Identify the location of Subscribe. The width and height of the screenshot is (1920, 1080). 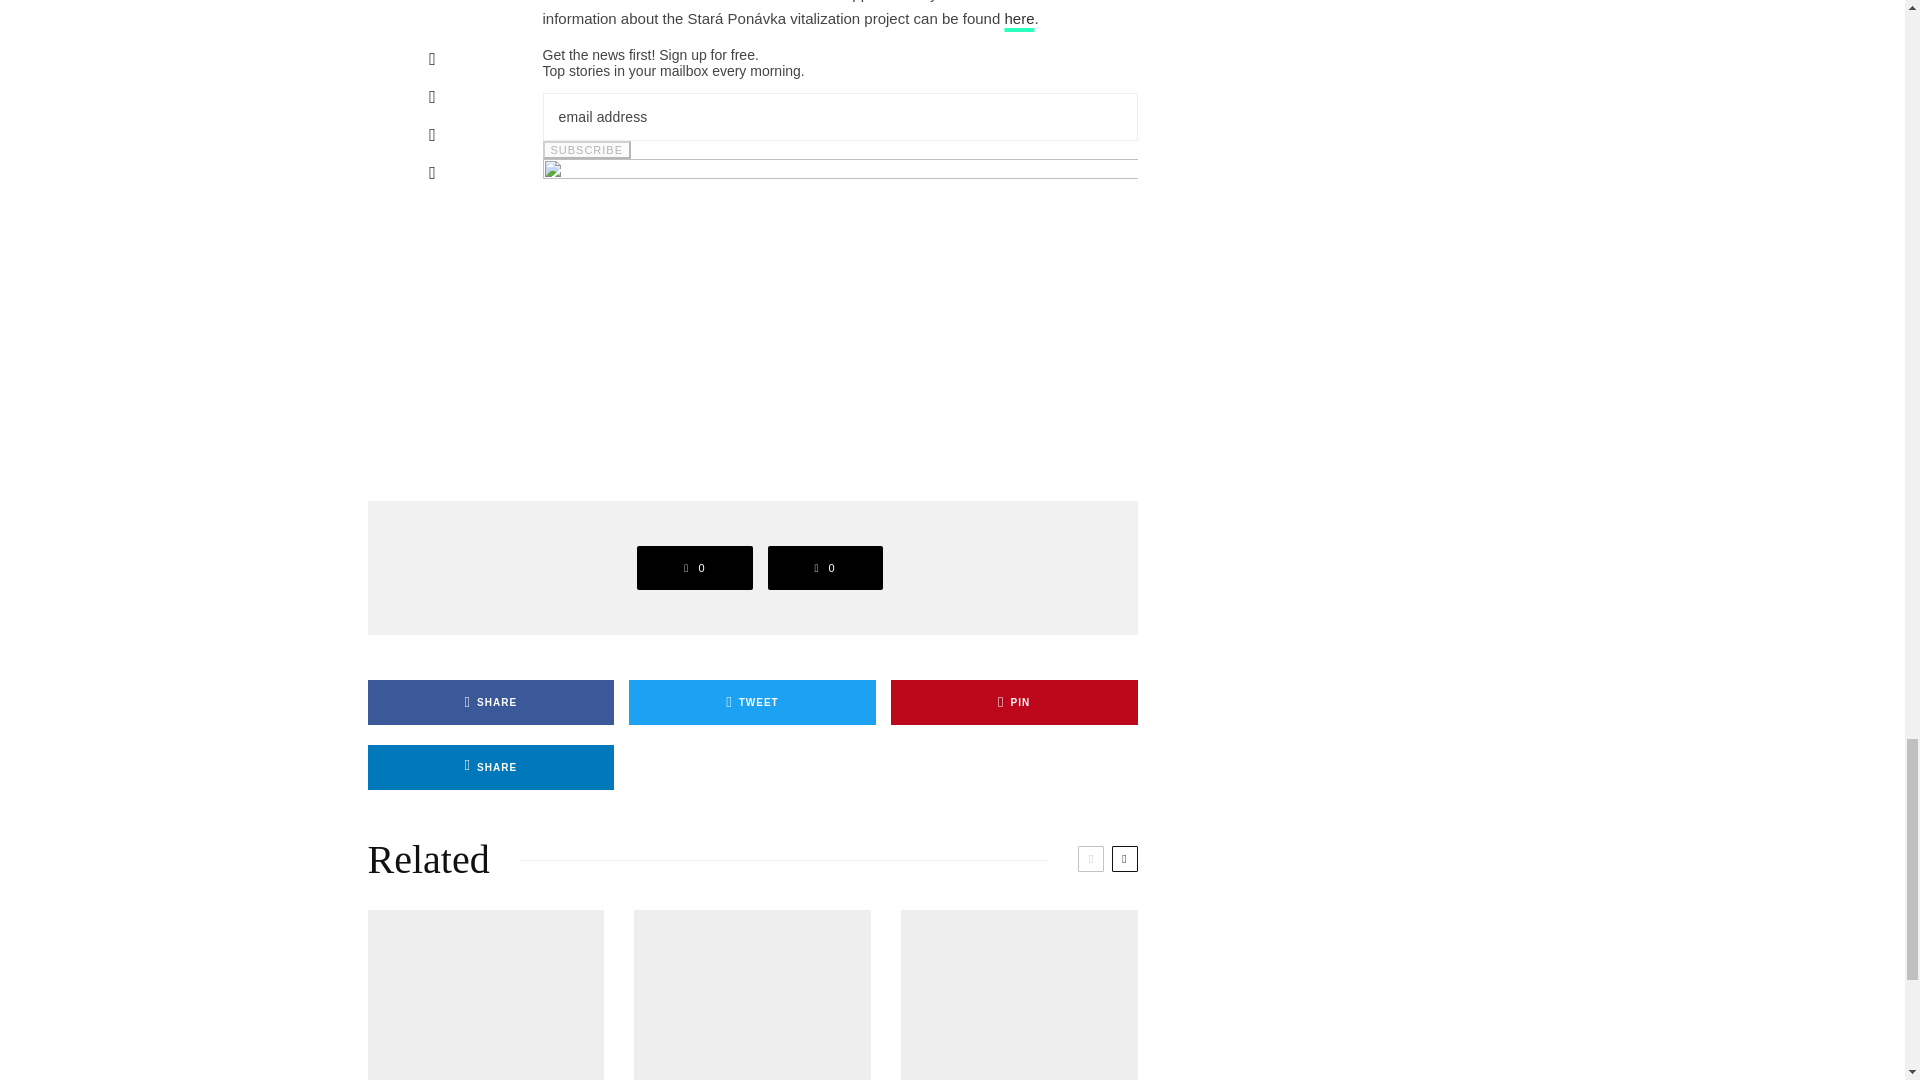
(585, 150).